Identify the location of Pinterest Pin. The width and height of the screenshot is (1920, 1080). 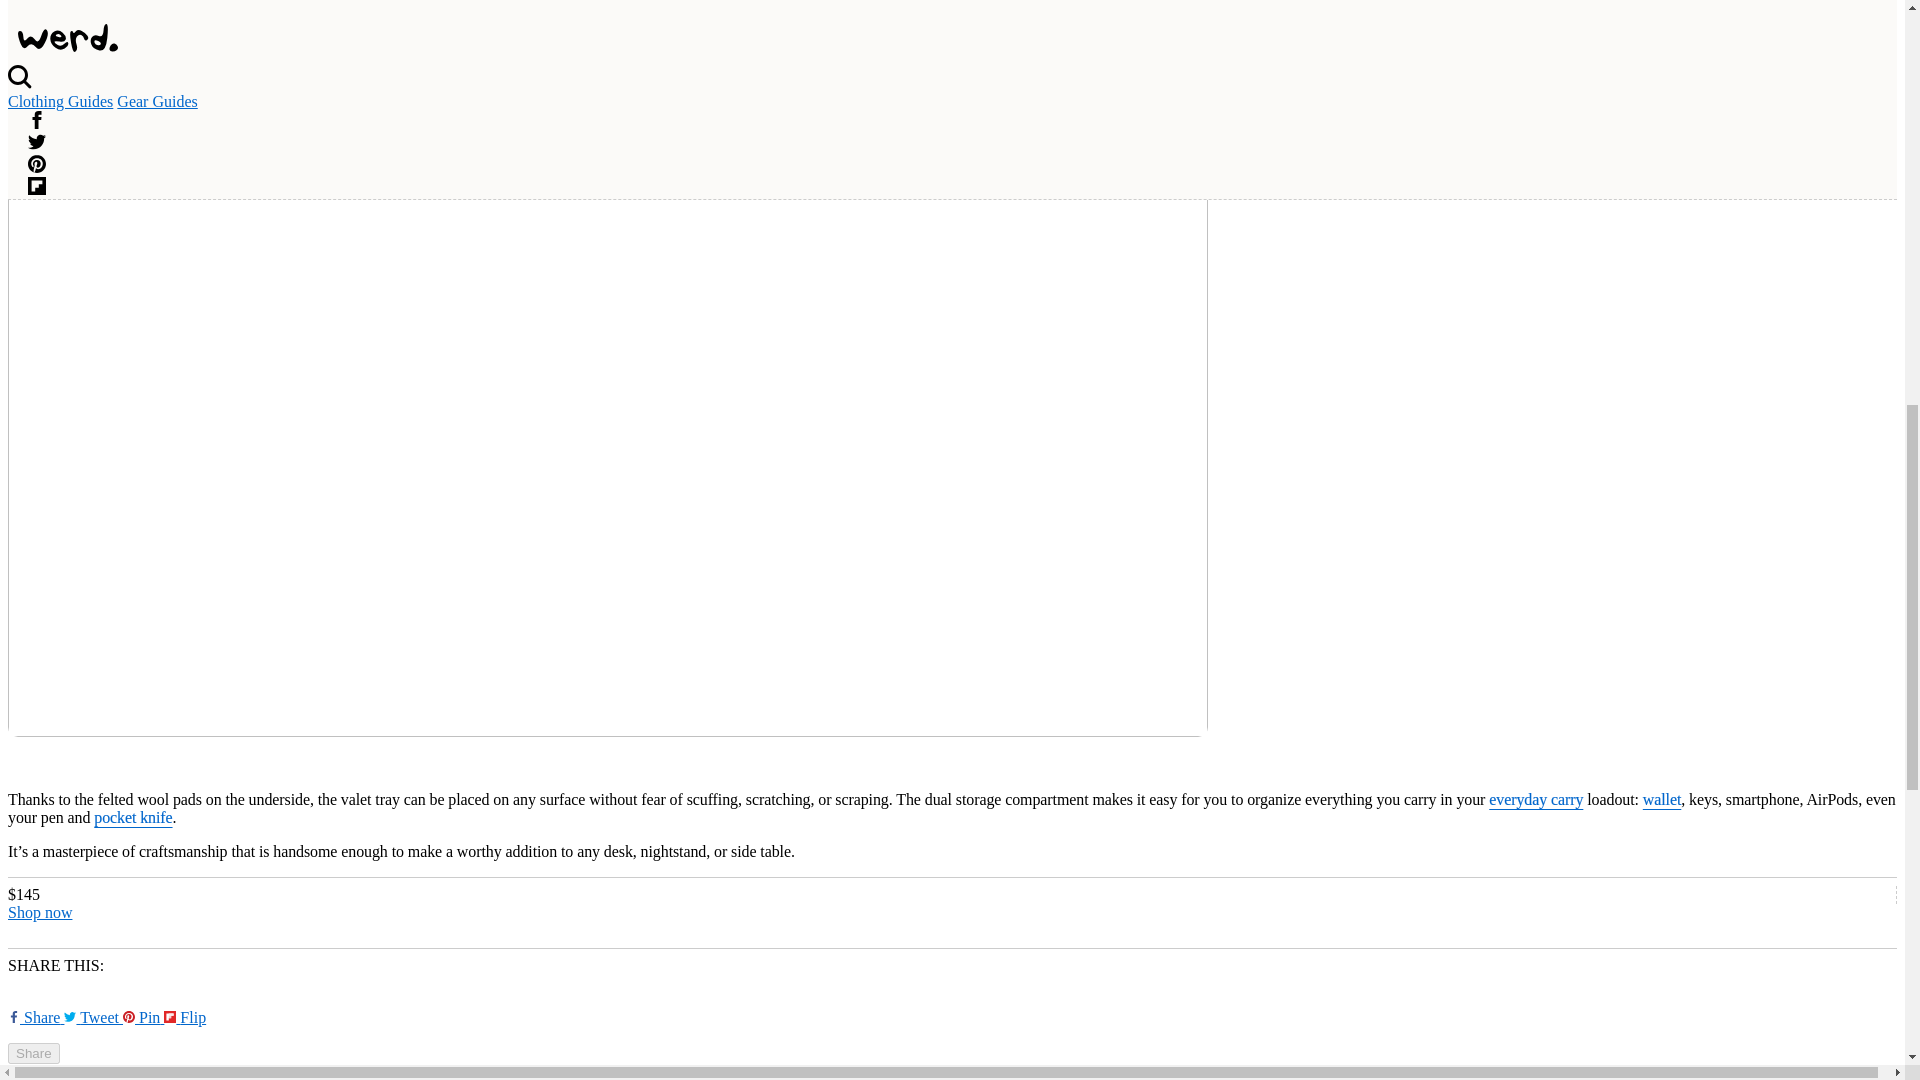
(142, 1017).